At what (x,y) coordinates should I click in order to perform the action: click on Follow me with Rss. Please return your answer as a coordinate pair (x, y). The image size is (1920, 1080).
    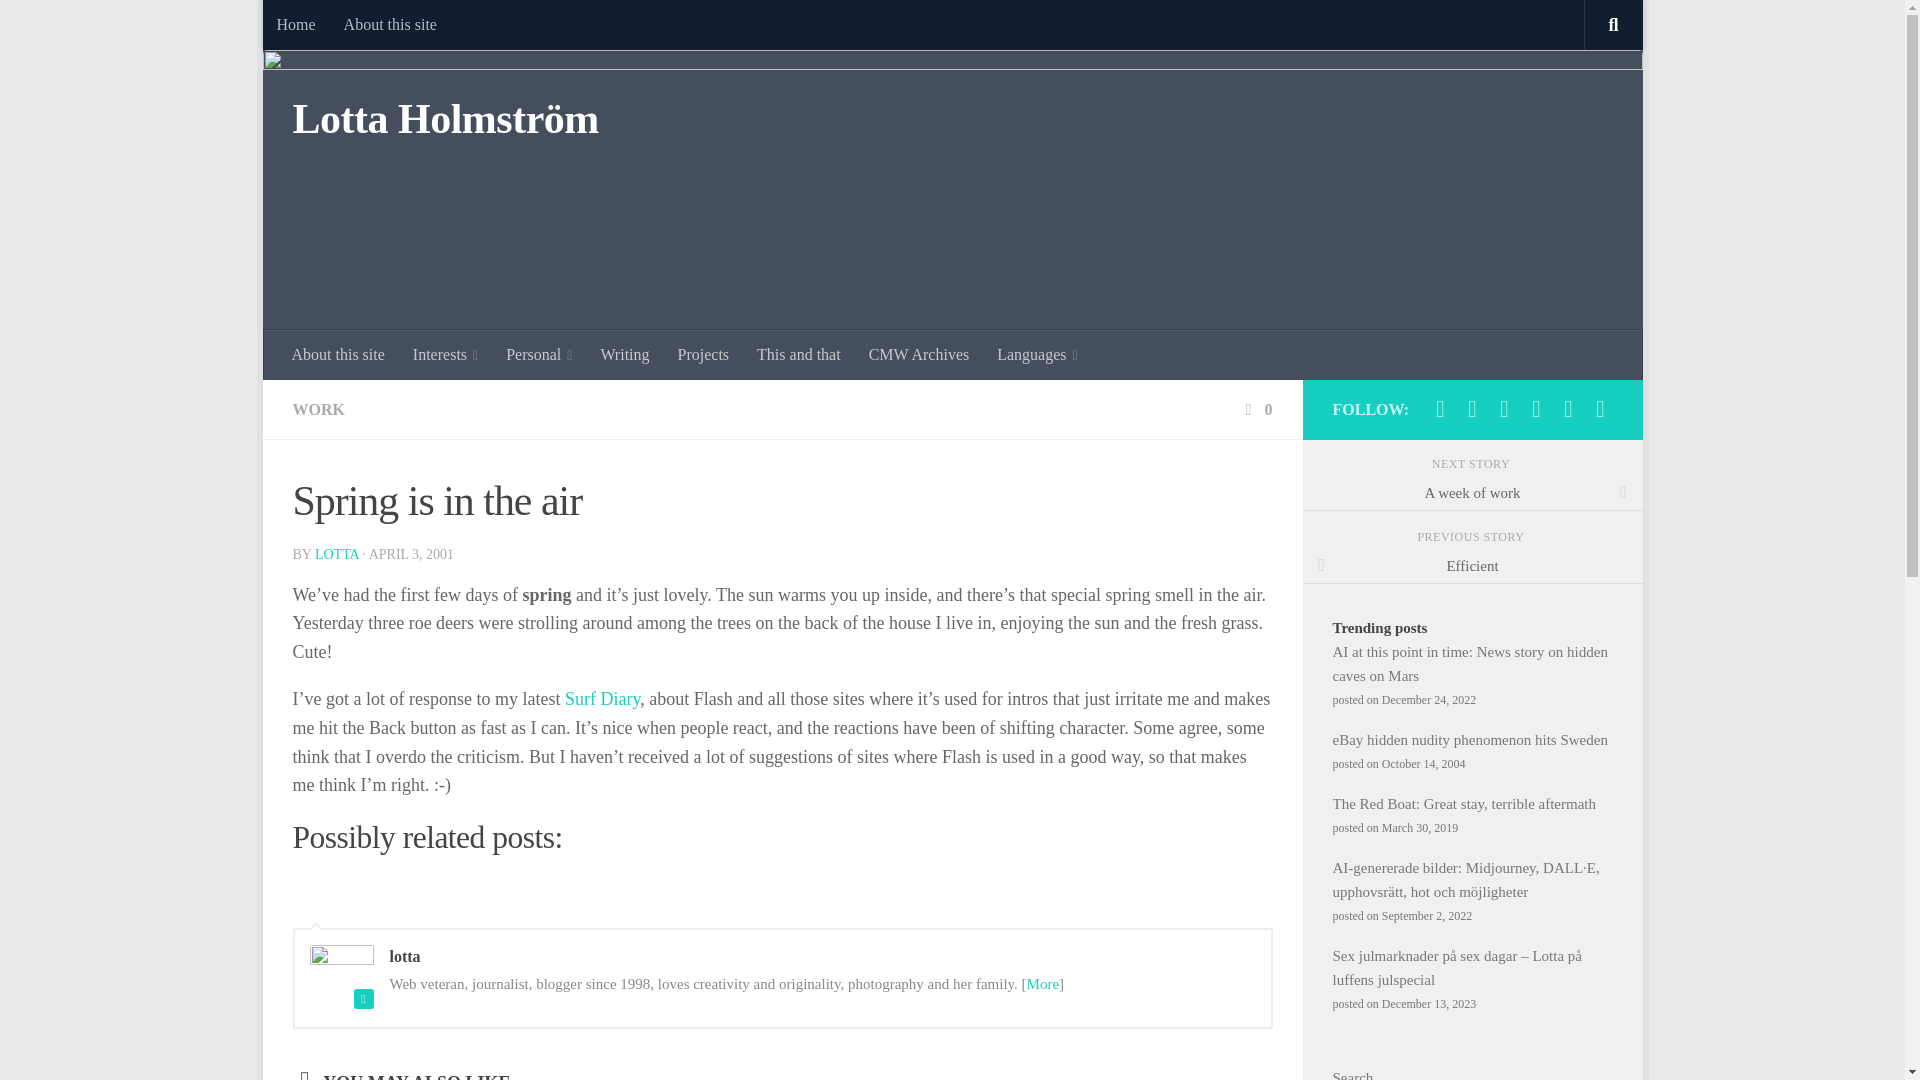
    Looking at the image, I should click on (1600, 409).